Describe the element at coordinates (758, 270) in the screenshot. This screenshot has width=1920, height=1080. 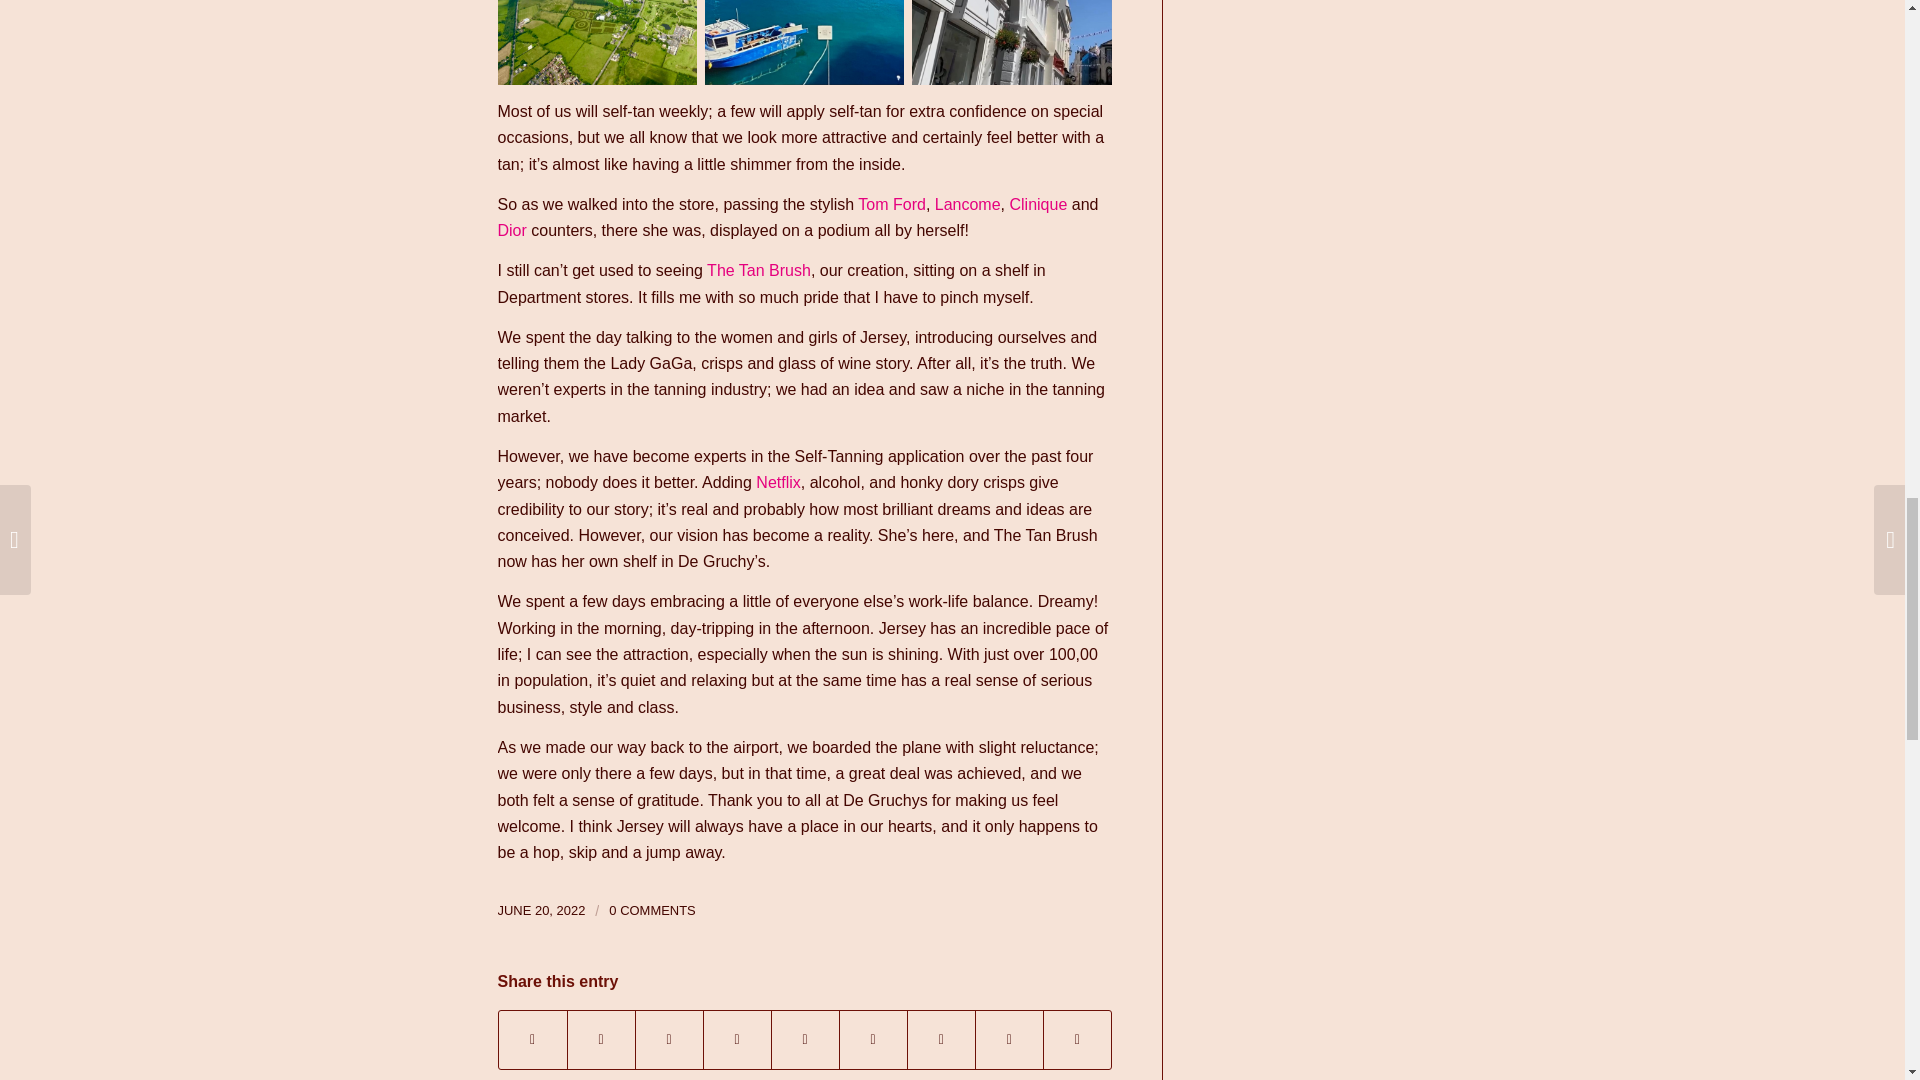
I see `The Tan Brush` at that location.